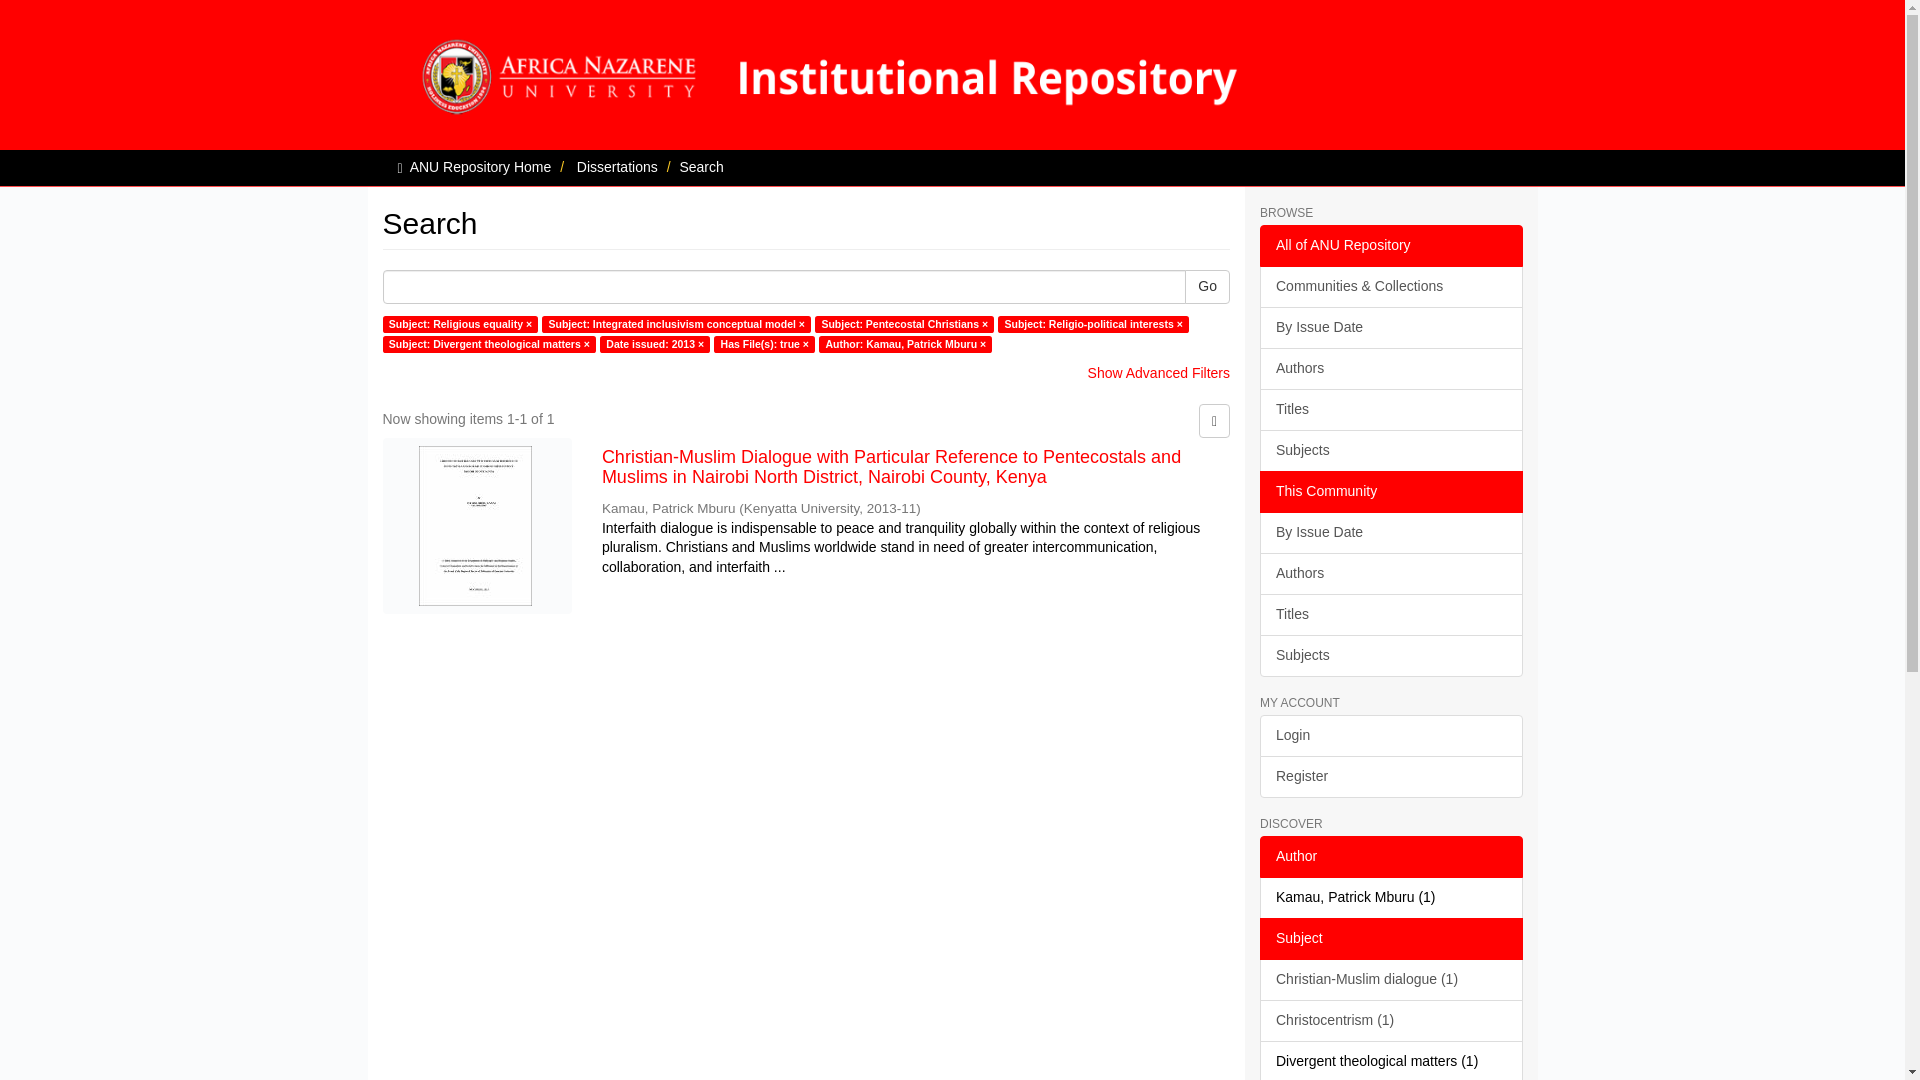 This screenshot has height=1080, width=1920. Describe the element at coordinates (1159, 373) in the screenshot. I see `Show Advanced Filters` at that location.